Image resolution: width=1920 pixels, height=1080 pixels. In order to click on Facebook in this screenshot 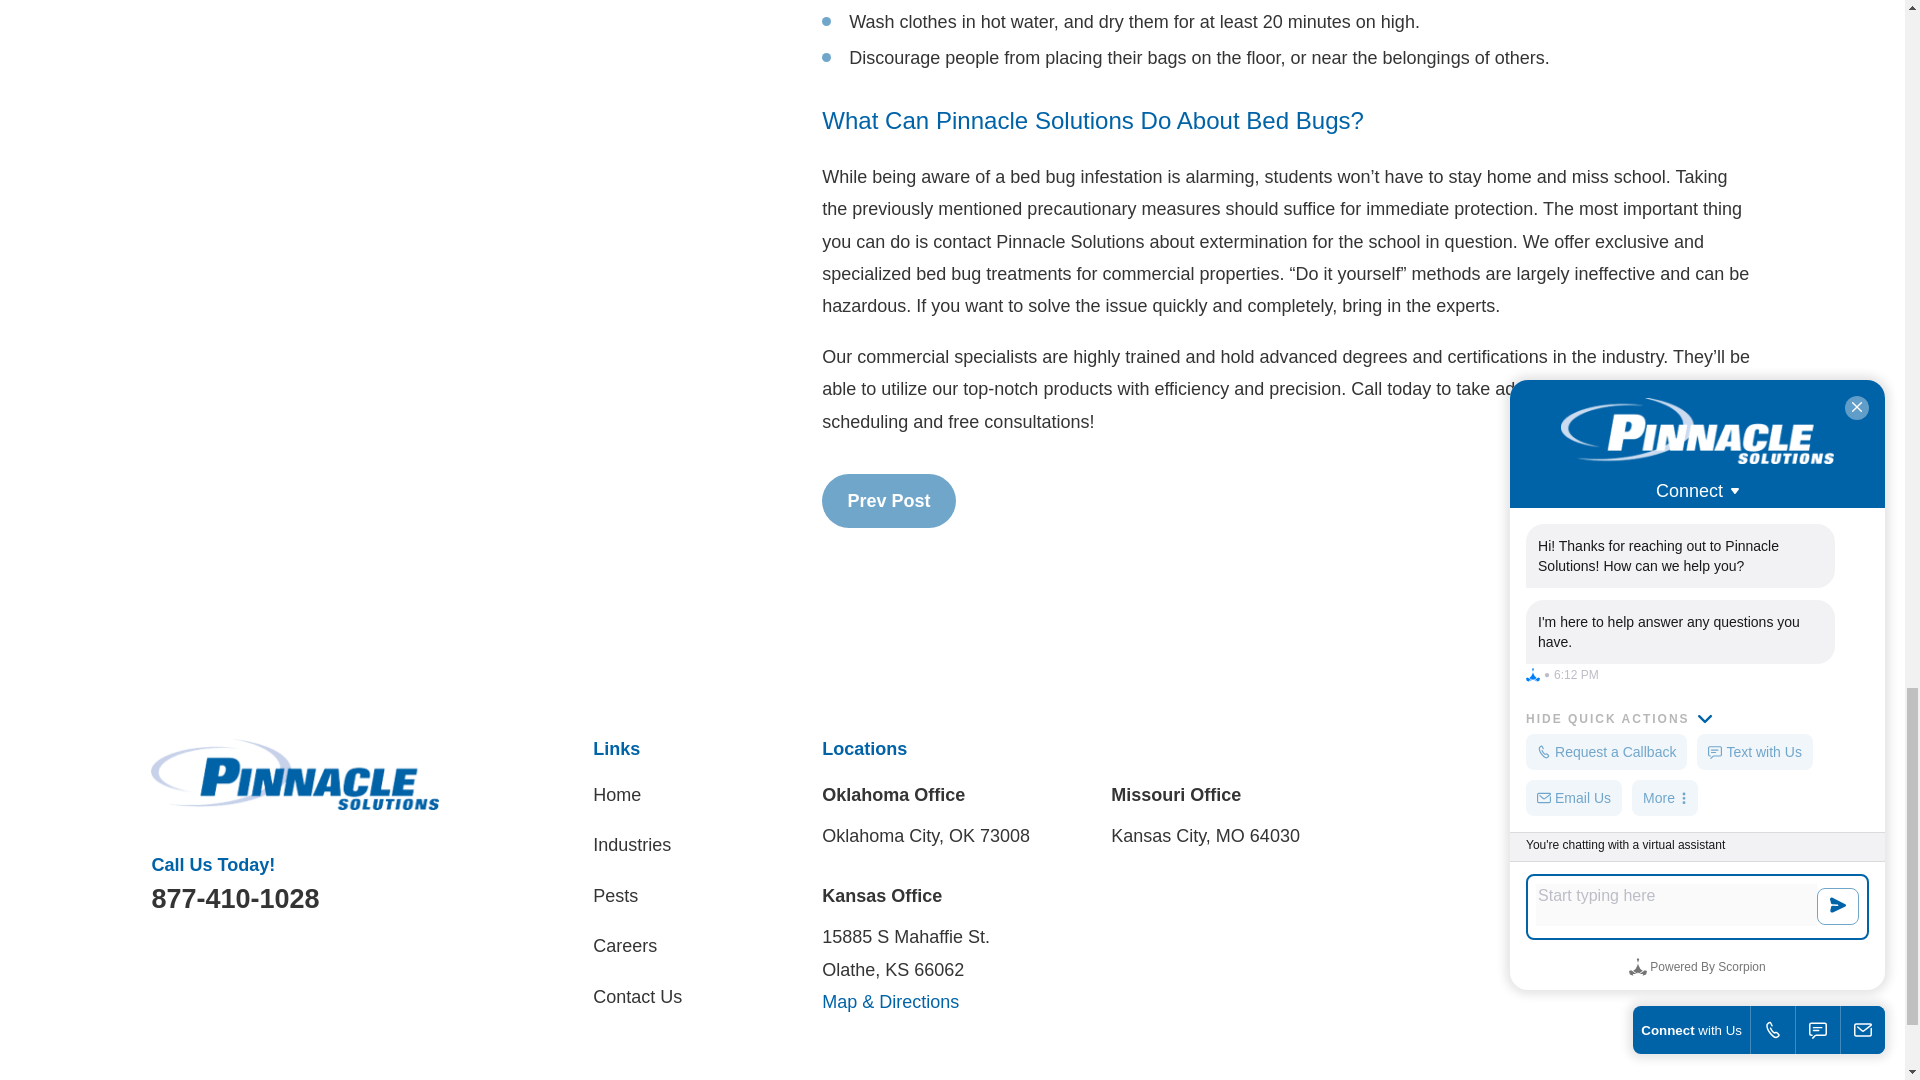, I will do `click(1524, 790)`.